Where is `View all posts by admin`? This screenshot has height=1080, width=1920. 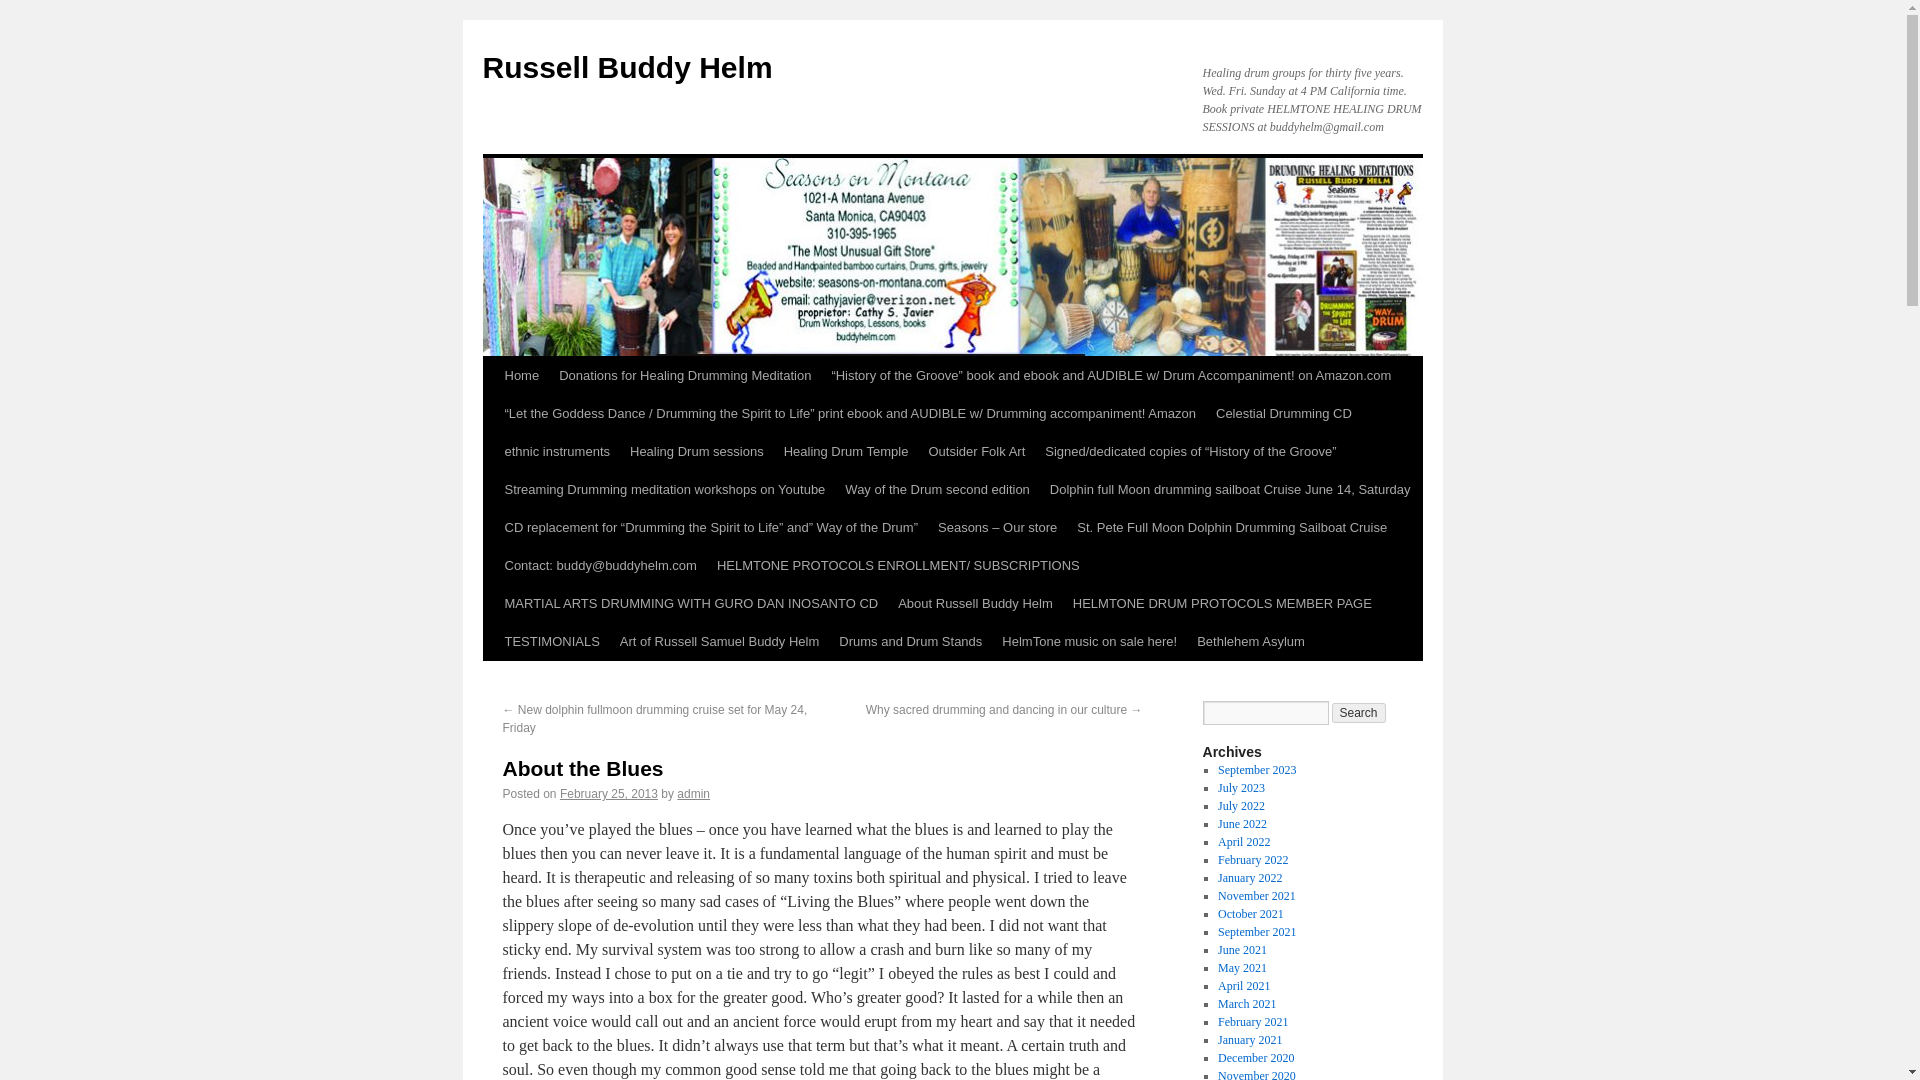
View all posts by admin is located at coordinates (694, 794).